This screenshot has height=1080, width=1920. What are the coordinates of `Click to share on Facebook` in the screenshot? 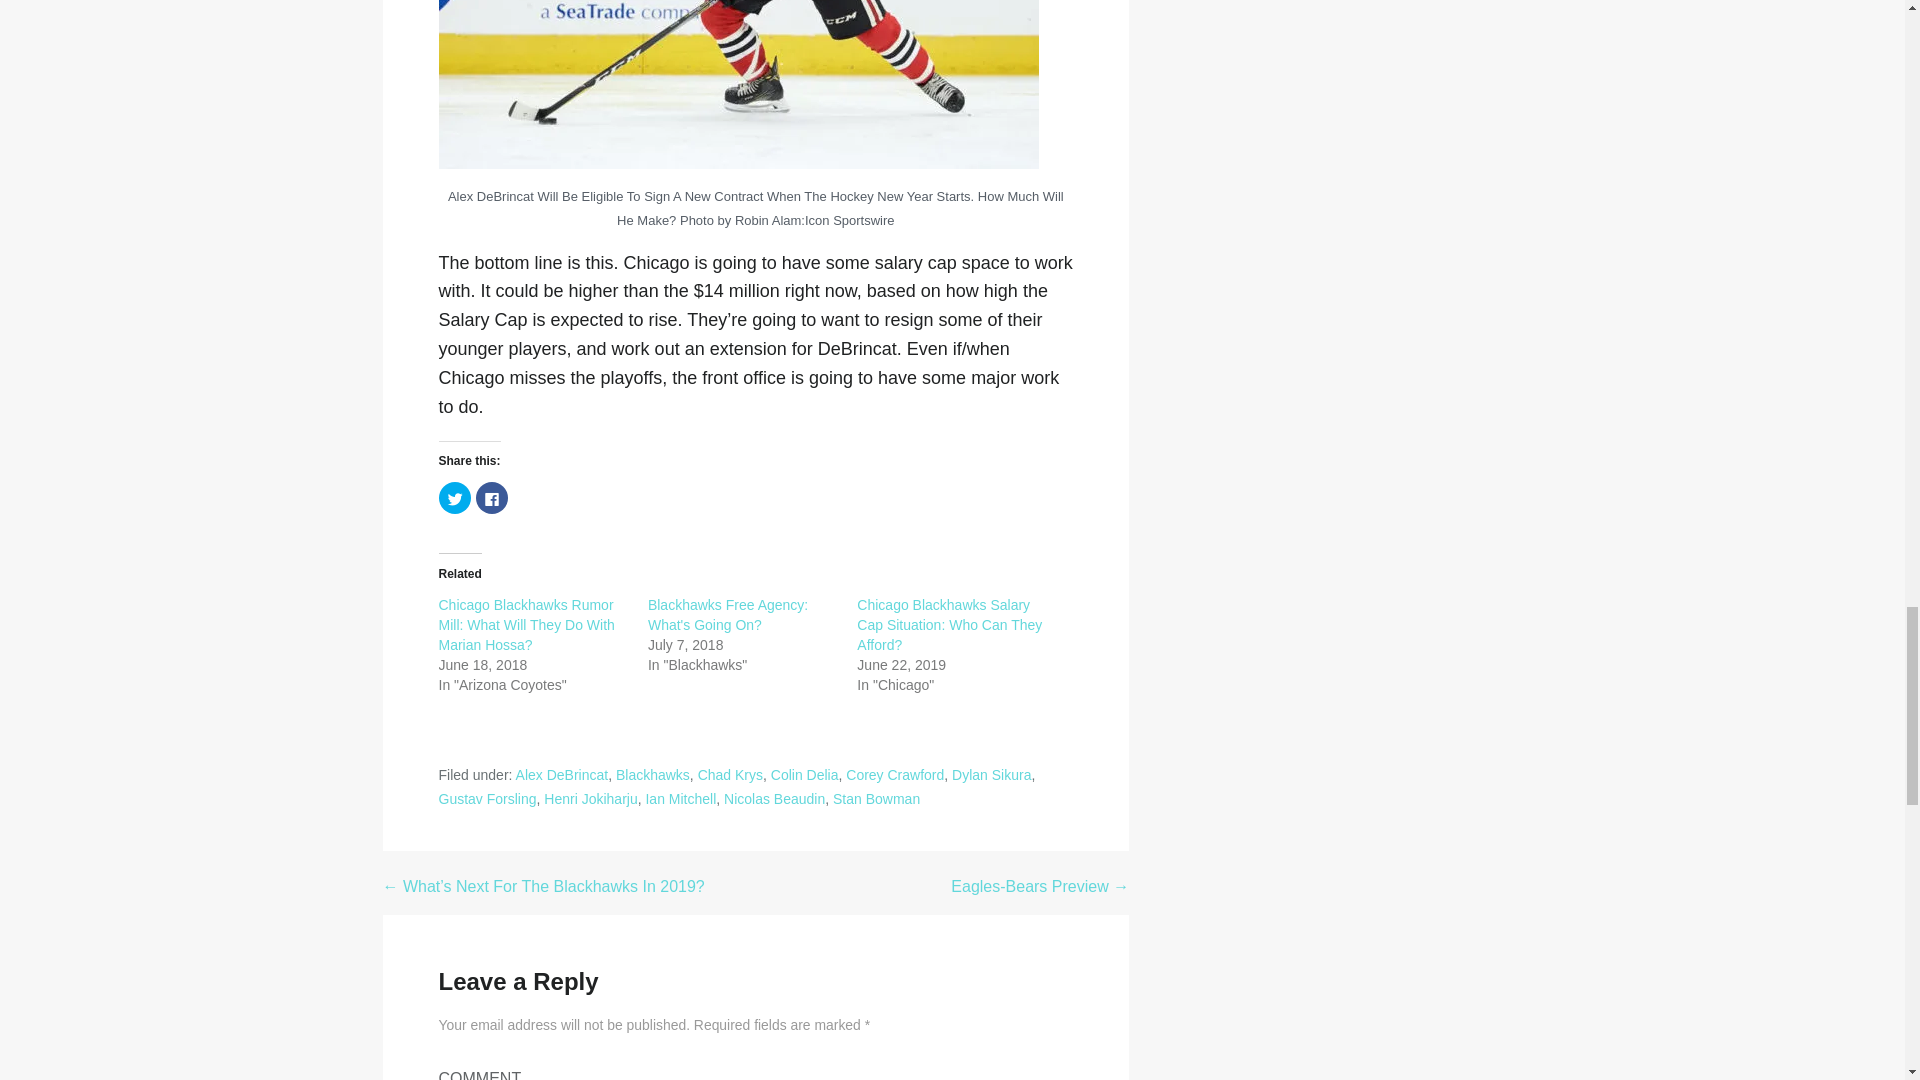 It's located at (492, 498).